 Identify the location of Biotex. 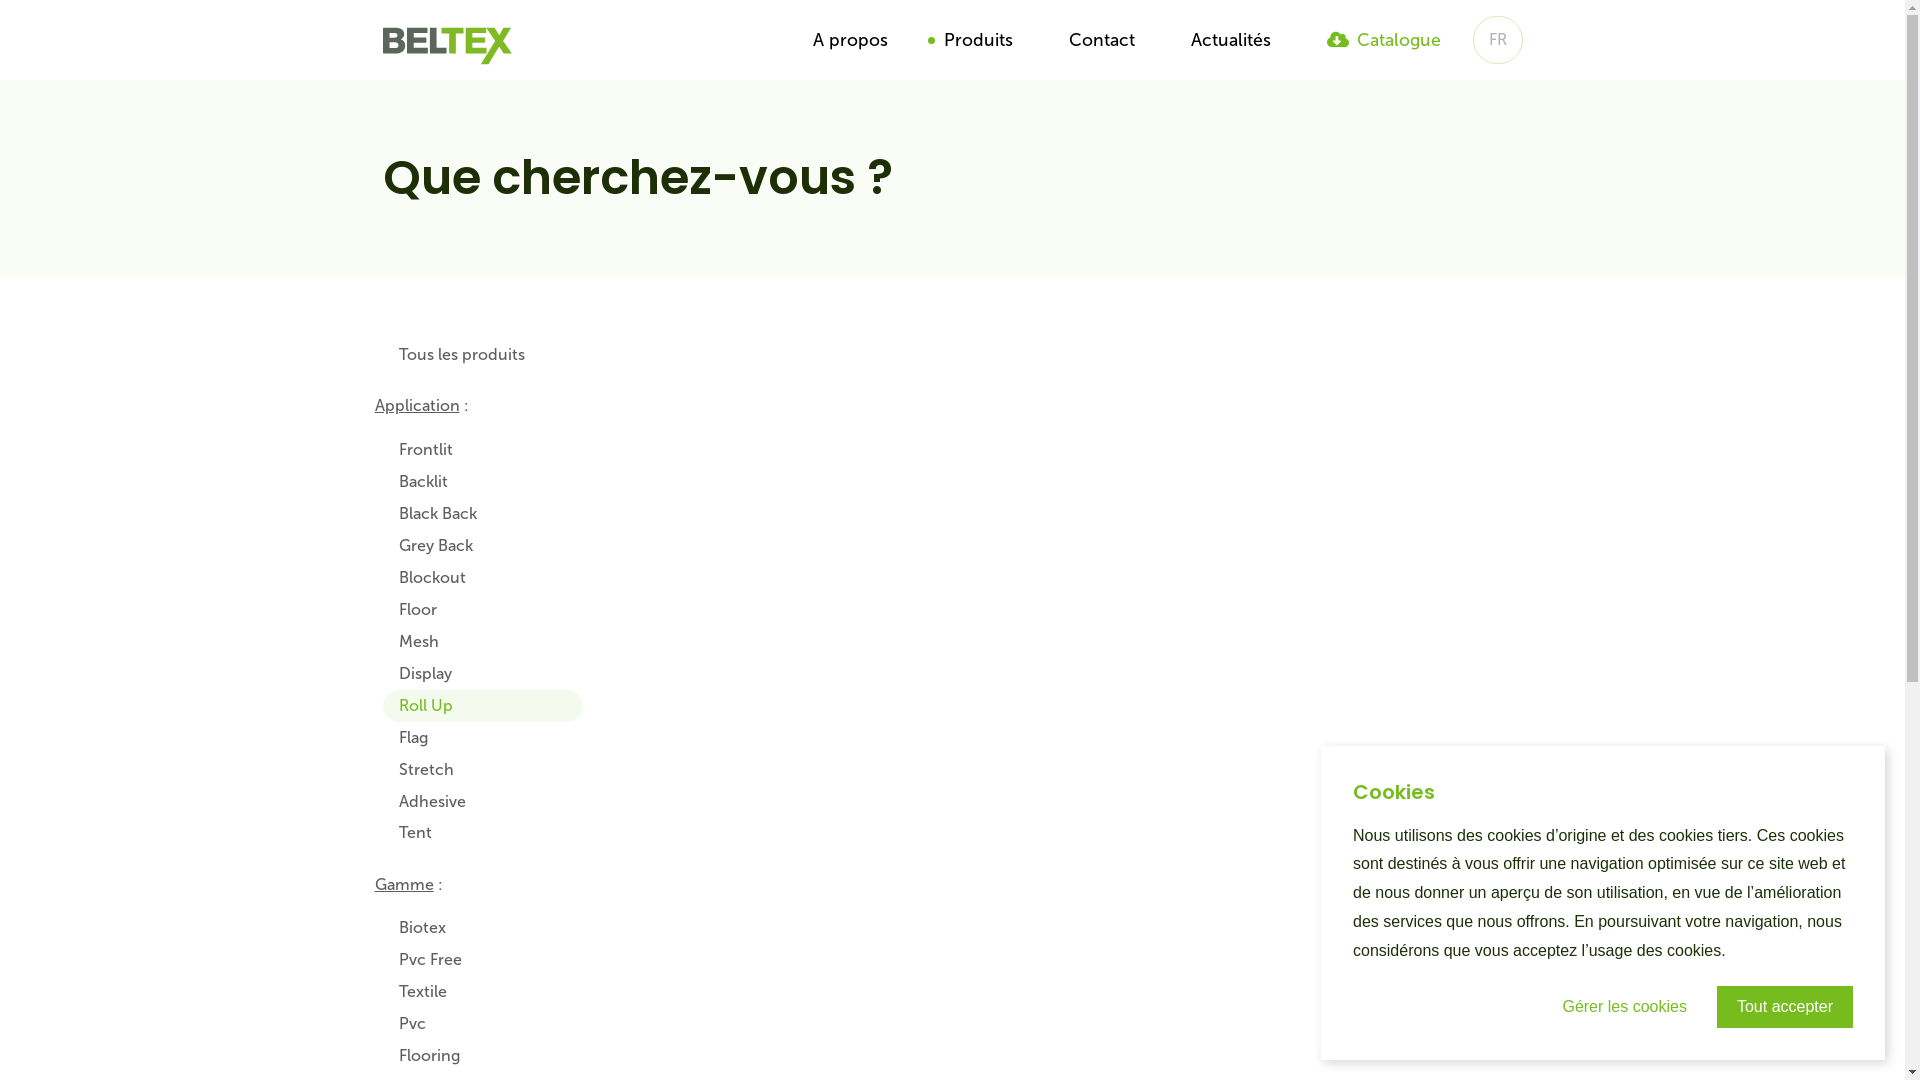
(482, 928).